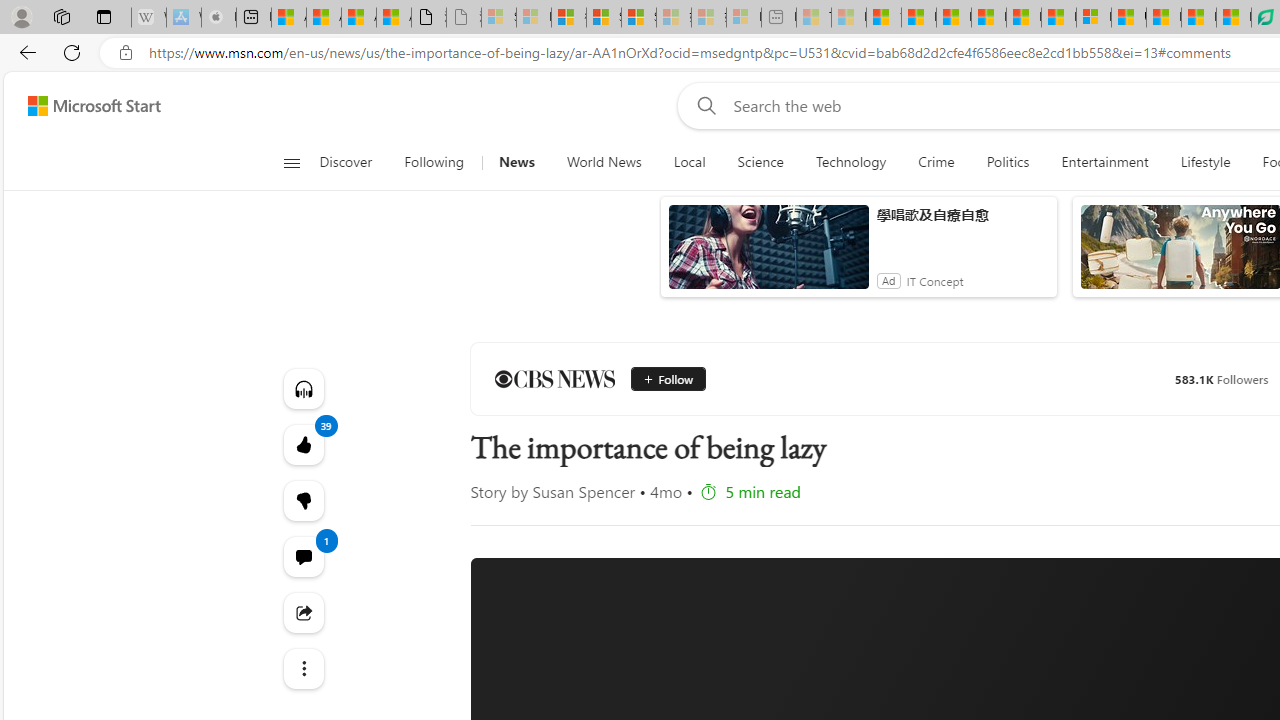  What do you see at coordinates (988, 18) in the screenshot?
I see `Drinking tea every day is proven to delay biological aging` at bounding box center [988, 18].